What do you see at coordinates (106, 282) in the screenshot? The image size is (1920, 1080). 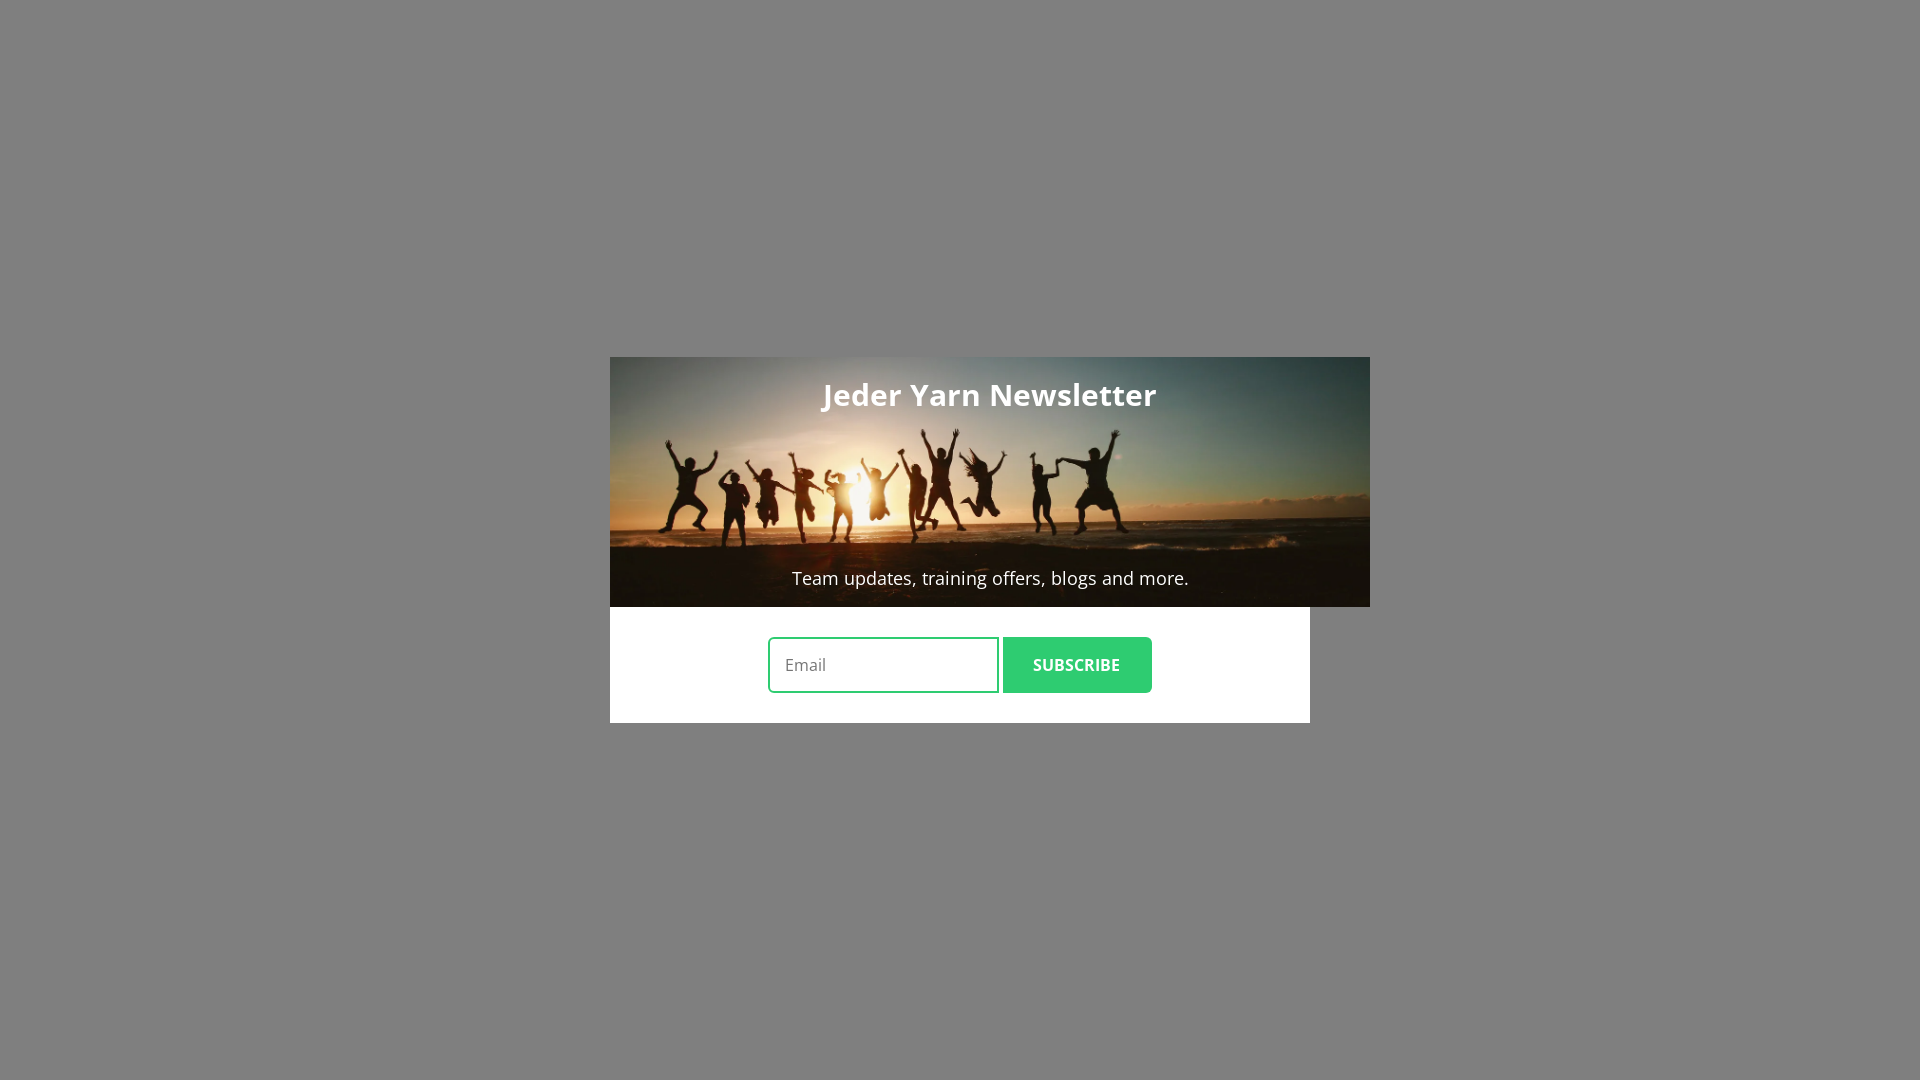 I see `NDIS` at bounding box center [106, 282].